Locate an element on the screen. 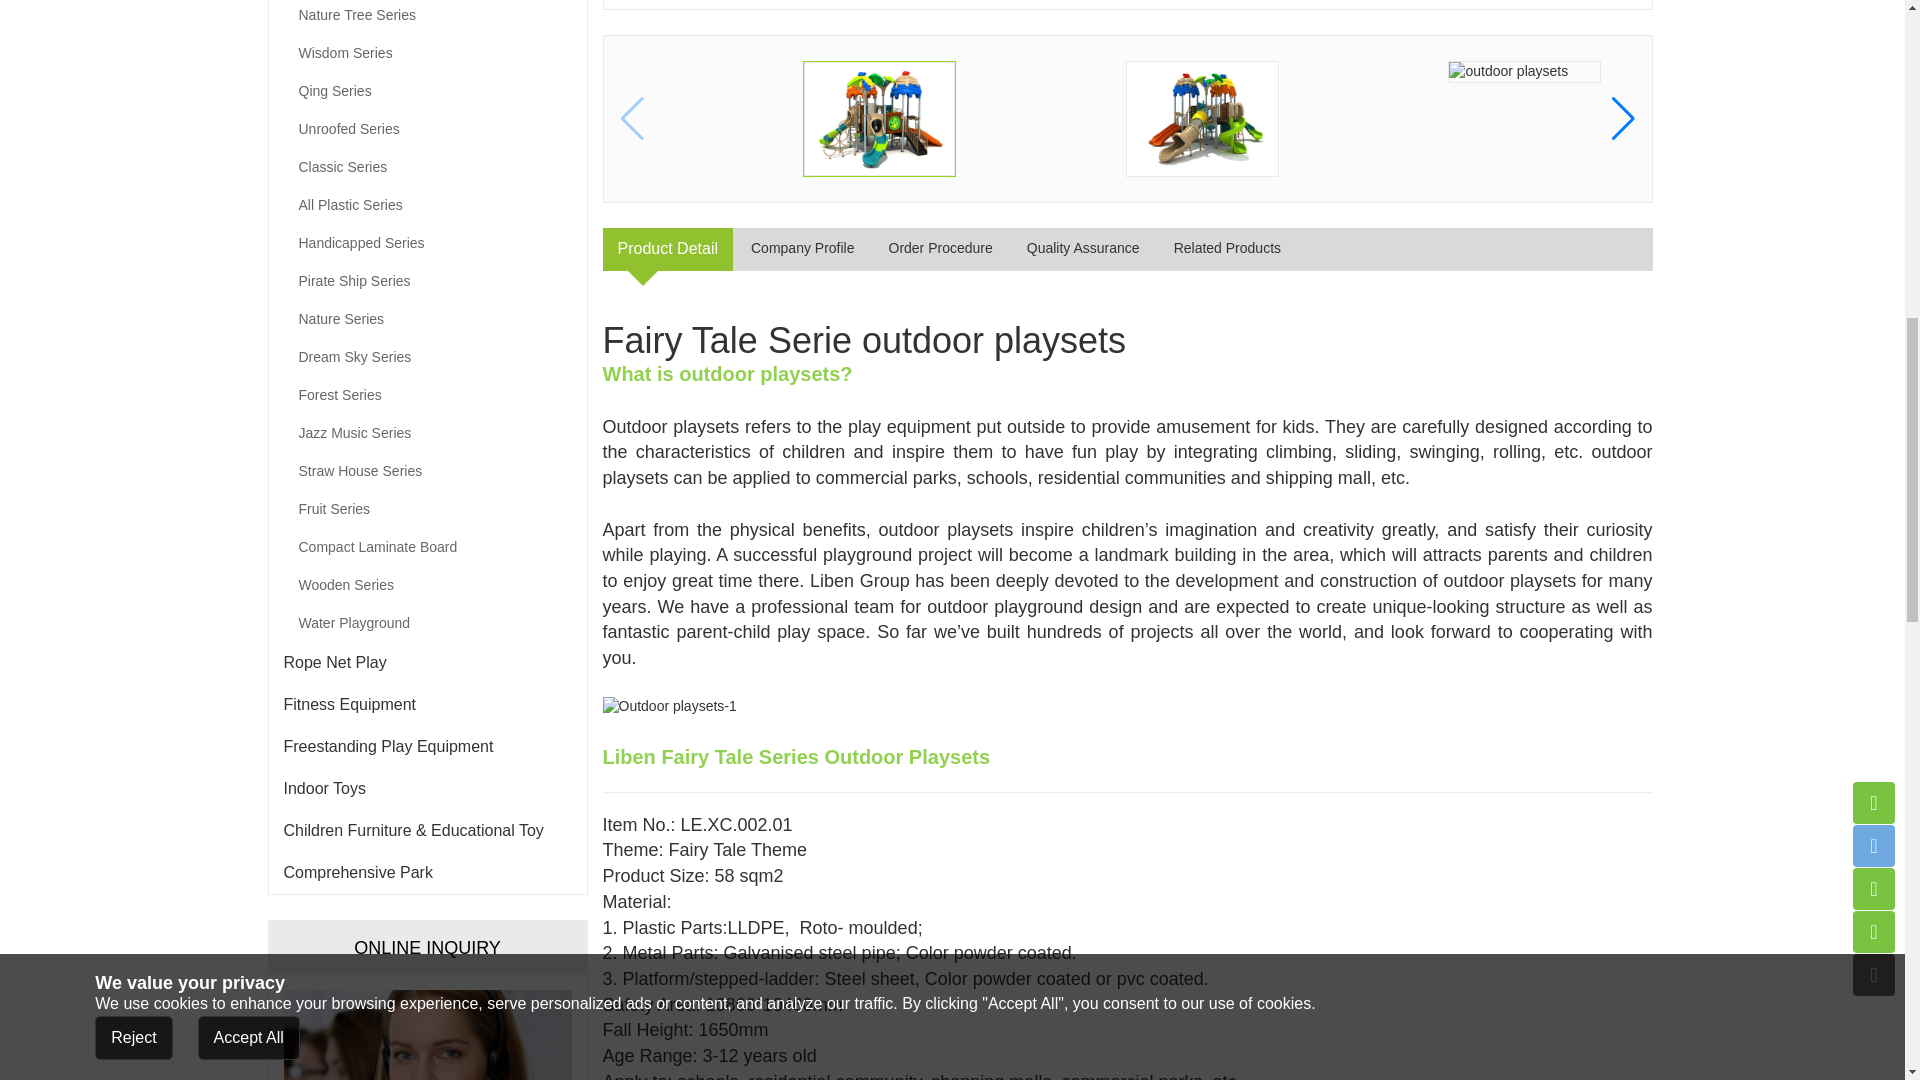 The width and height of the screenshot is (1920, 1080). Pirate Ship Series is located at coordinates (426, 281).